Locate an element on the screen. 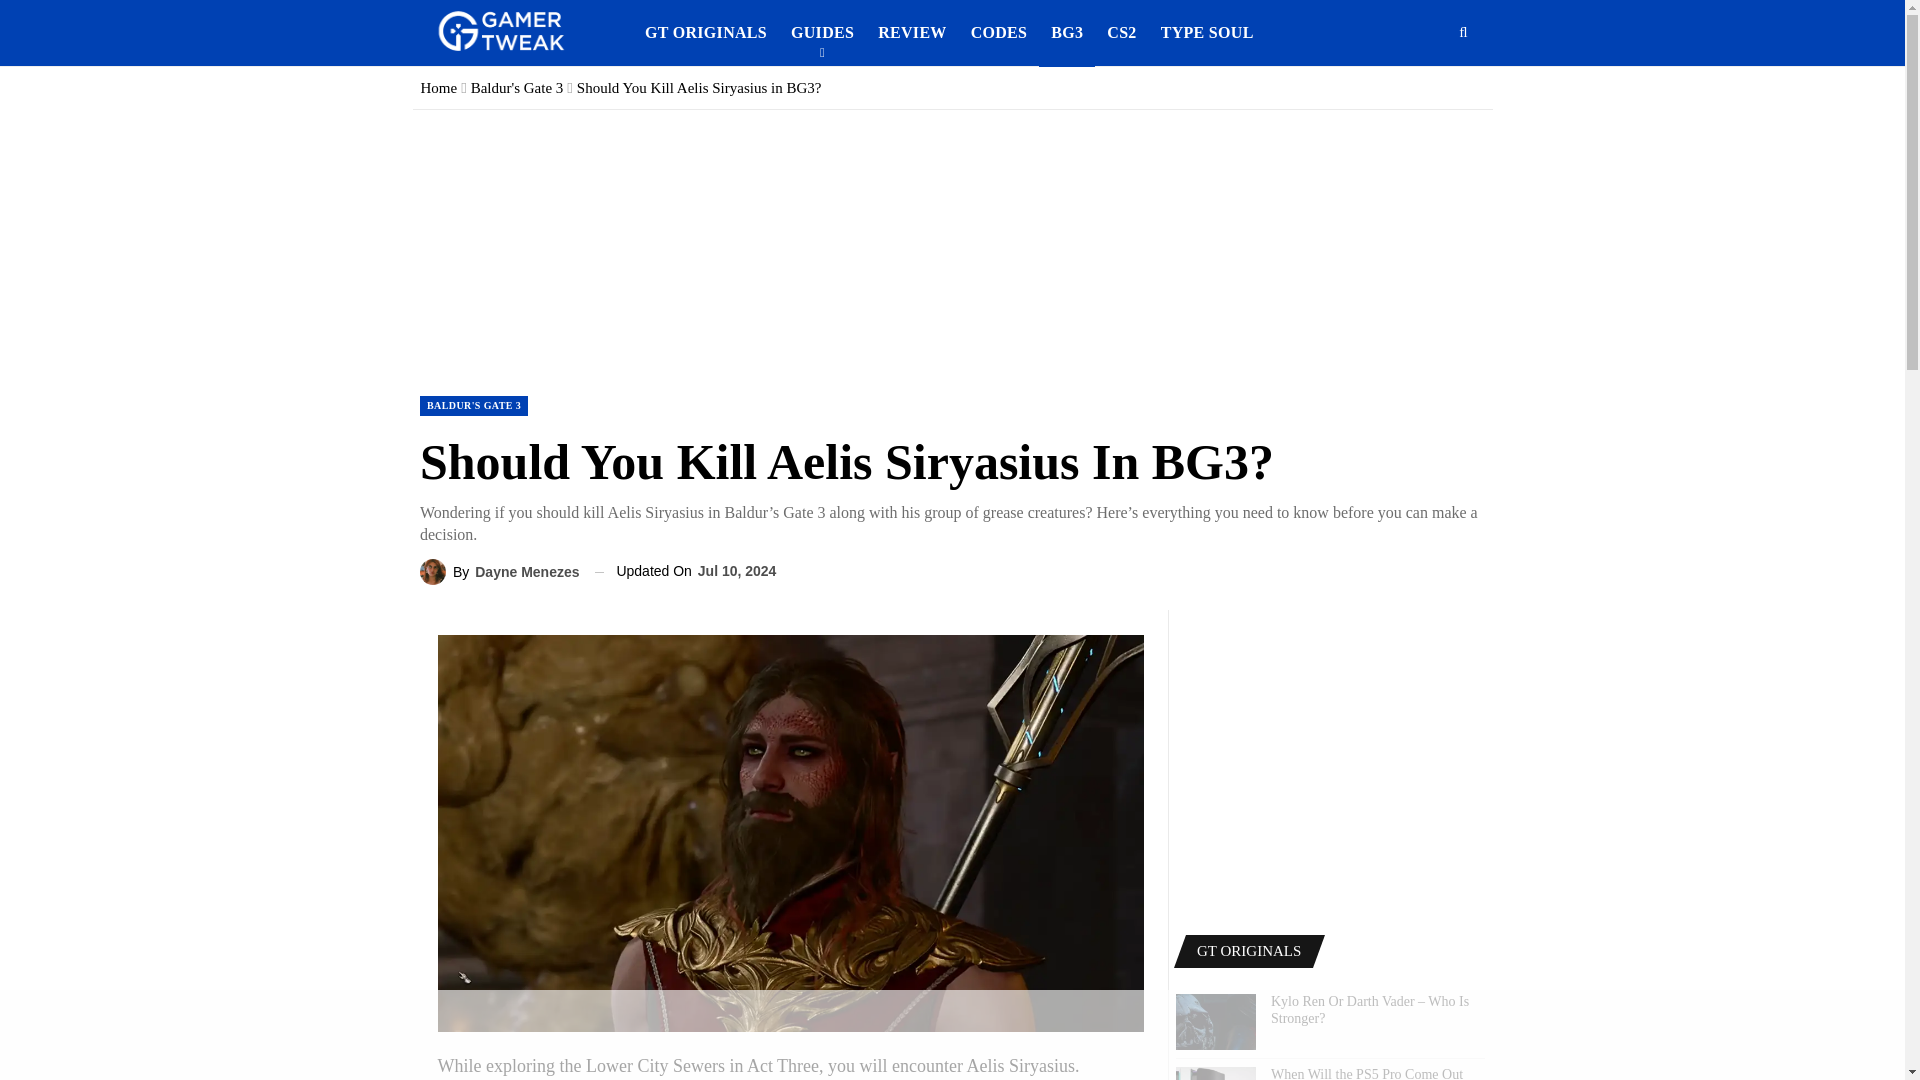  Home is located at coordinates (438, 88).